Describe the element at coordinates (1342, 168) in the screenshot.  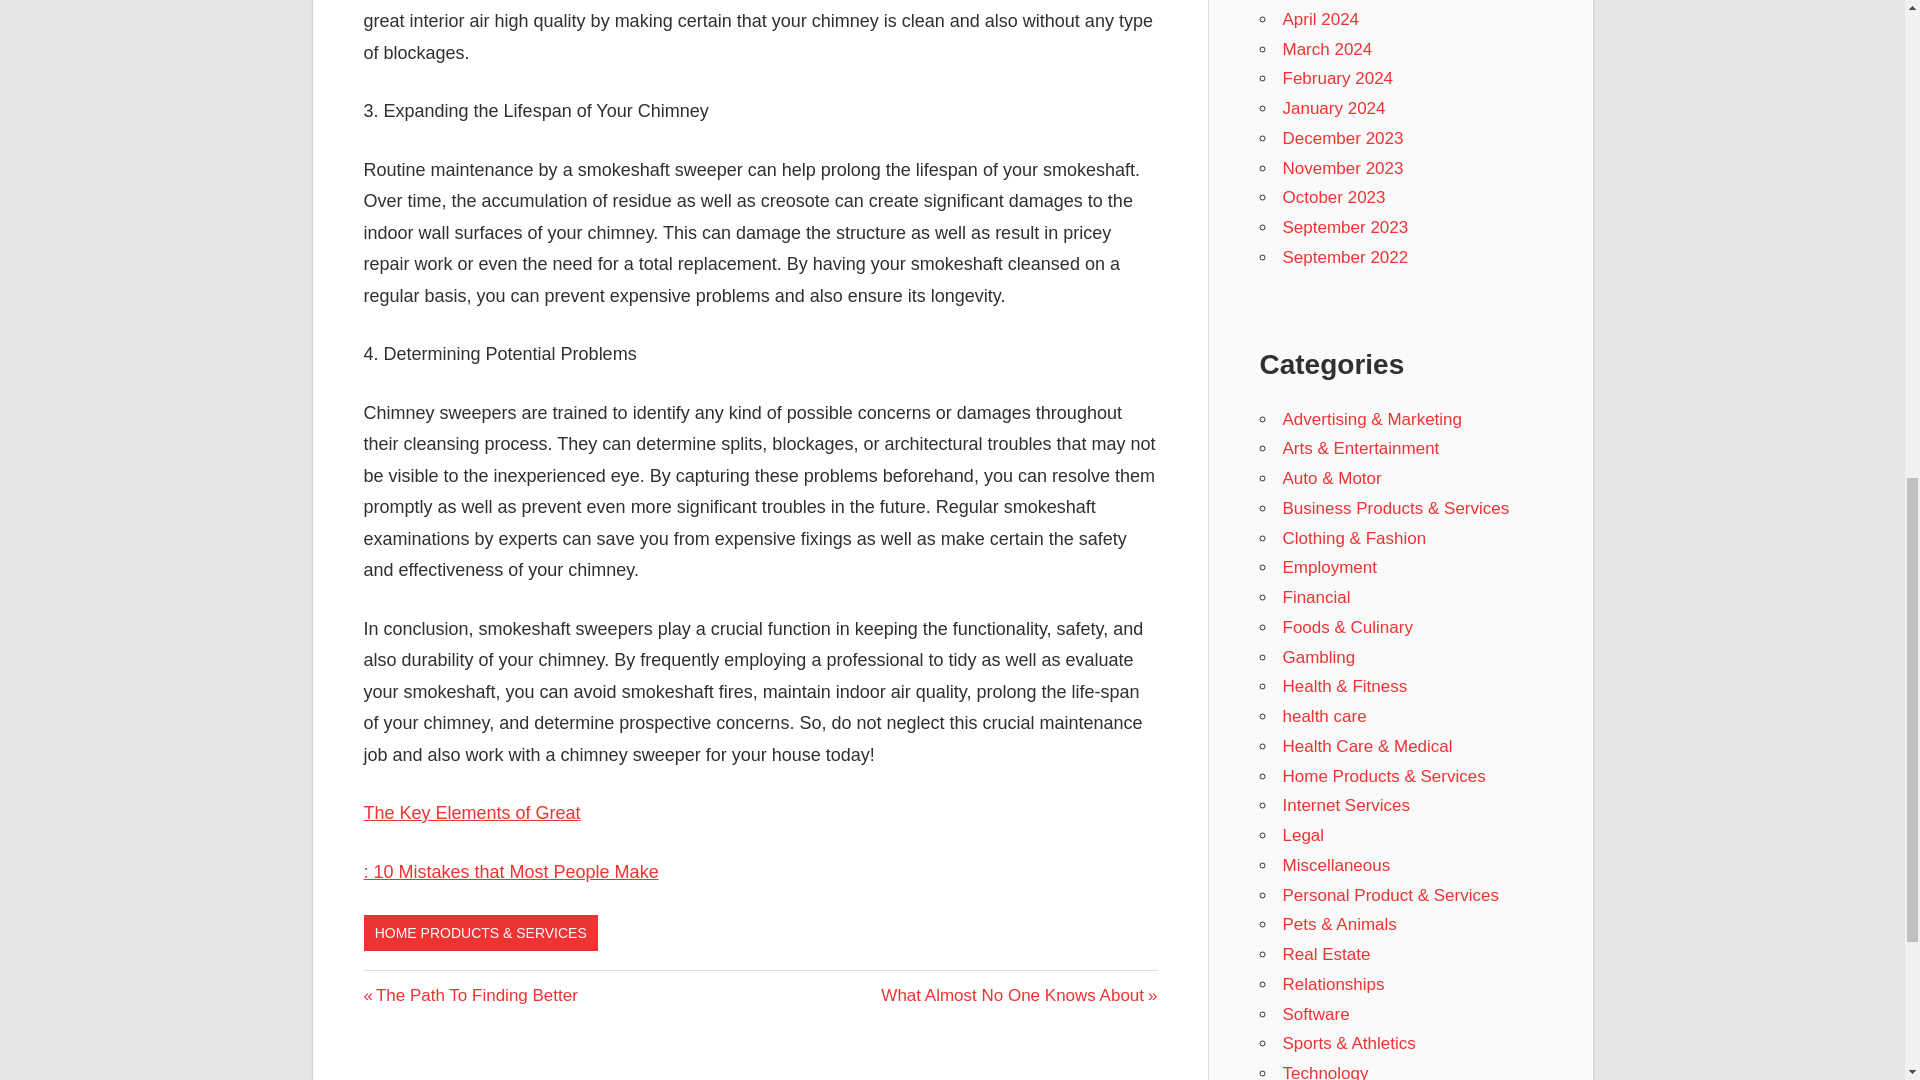
I see `: 10 Mistakes that Most People Make` at that location.